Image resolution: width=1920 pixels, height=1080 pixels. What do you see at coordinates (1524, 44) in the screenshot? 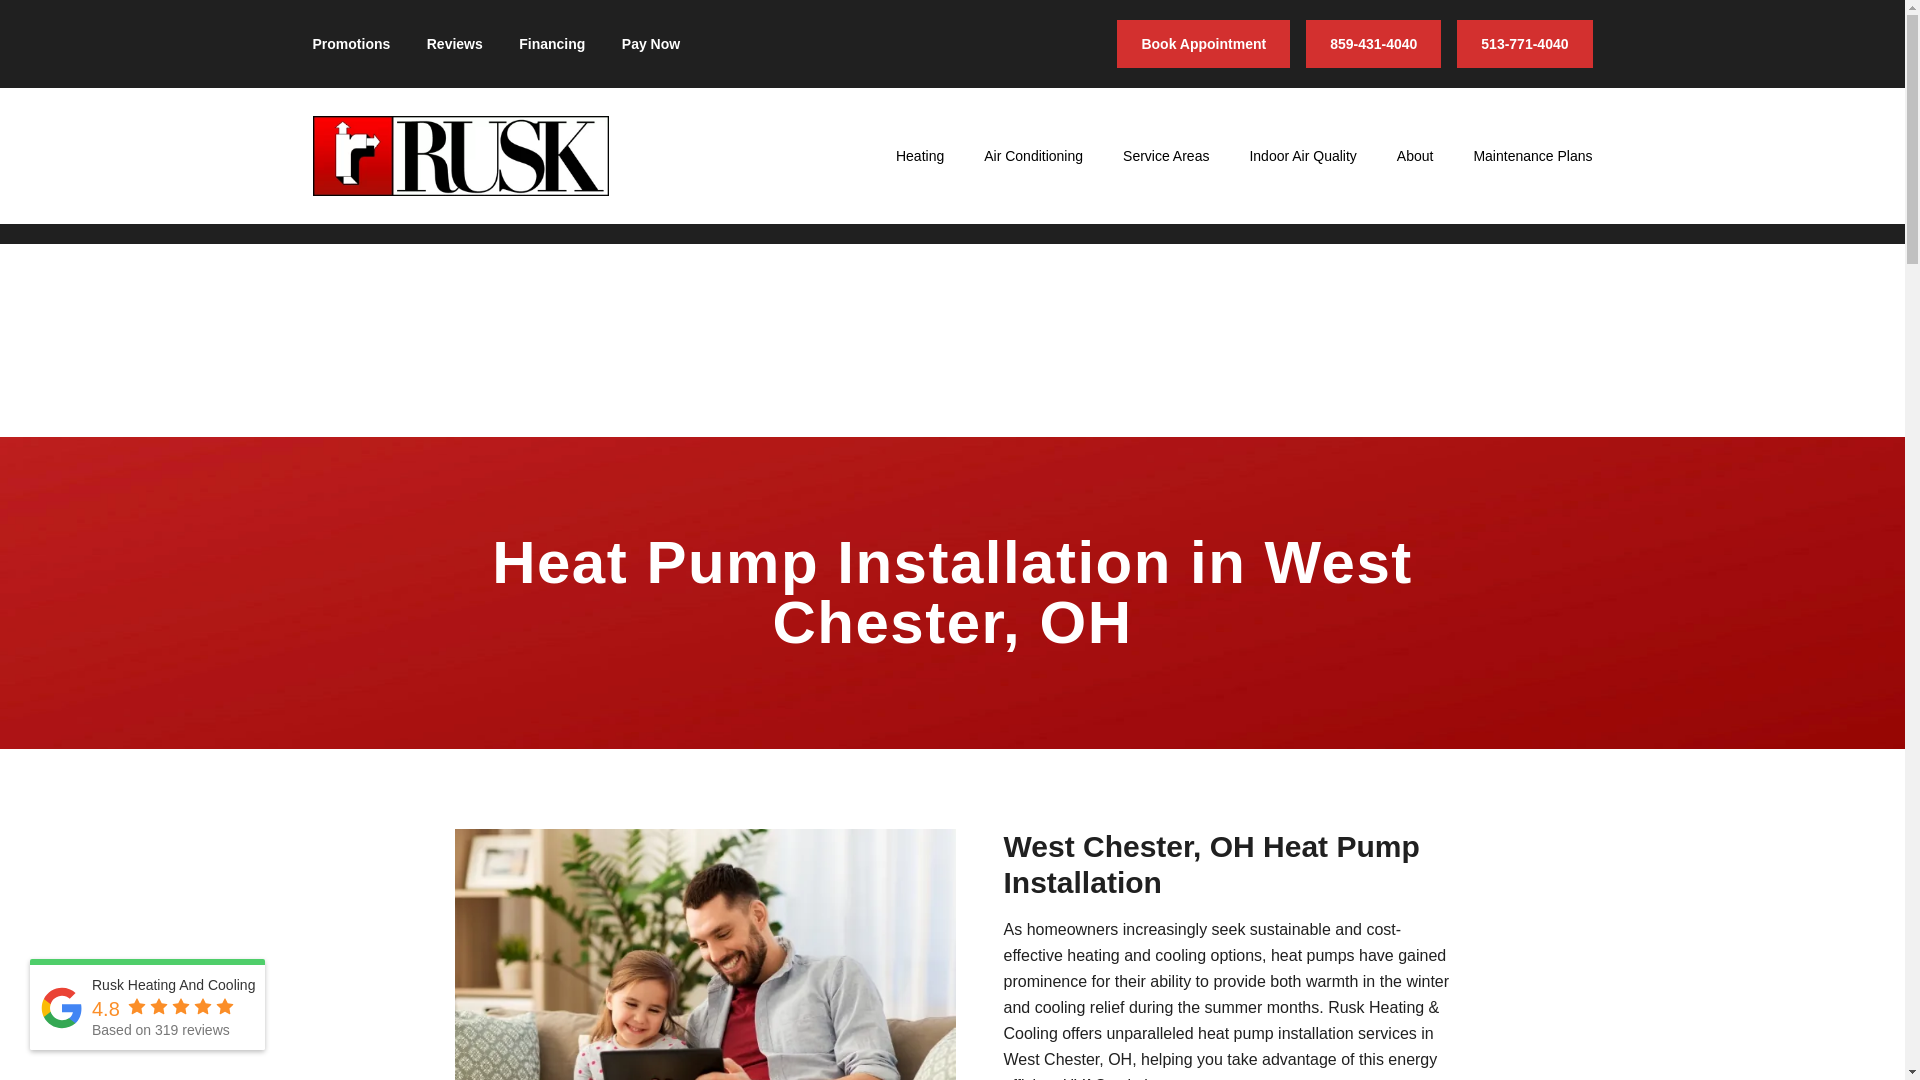
I see `513-771-4040` at bounding box center [1524, 44].